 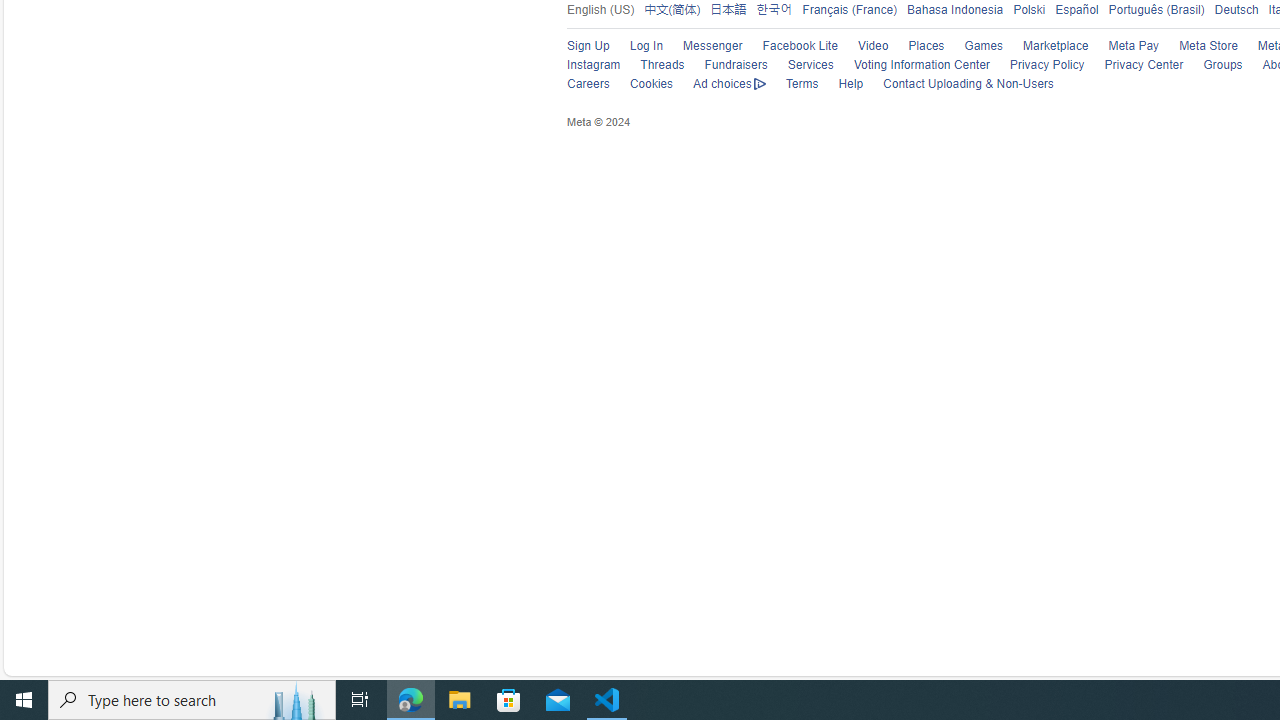 I want to click on Games, so click(x=974, y=46).